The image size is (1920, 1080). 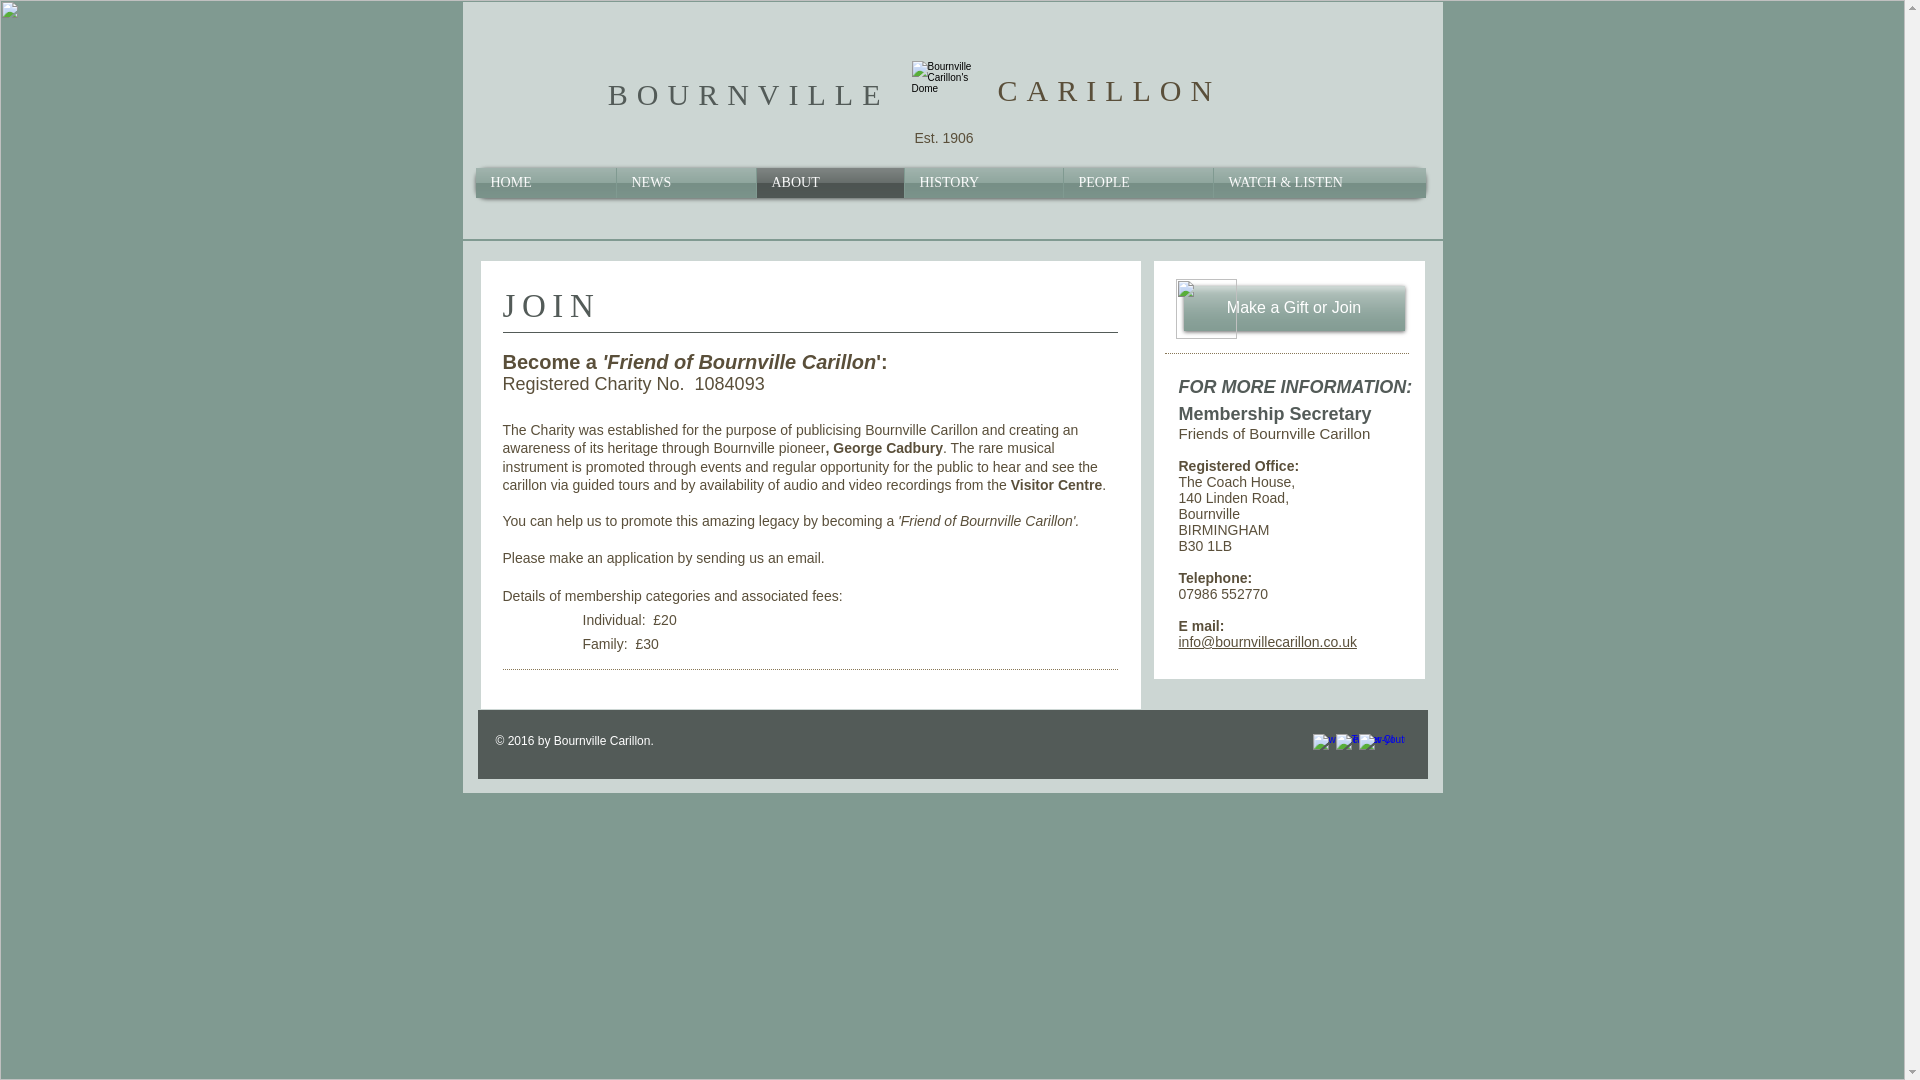 What do you see at coordinates (685, 182) in the screenshot?
I see `NEWS` at bounding box center [685, 182].